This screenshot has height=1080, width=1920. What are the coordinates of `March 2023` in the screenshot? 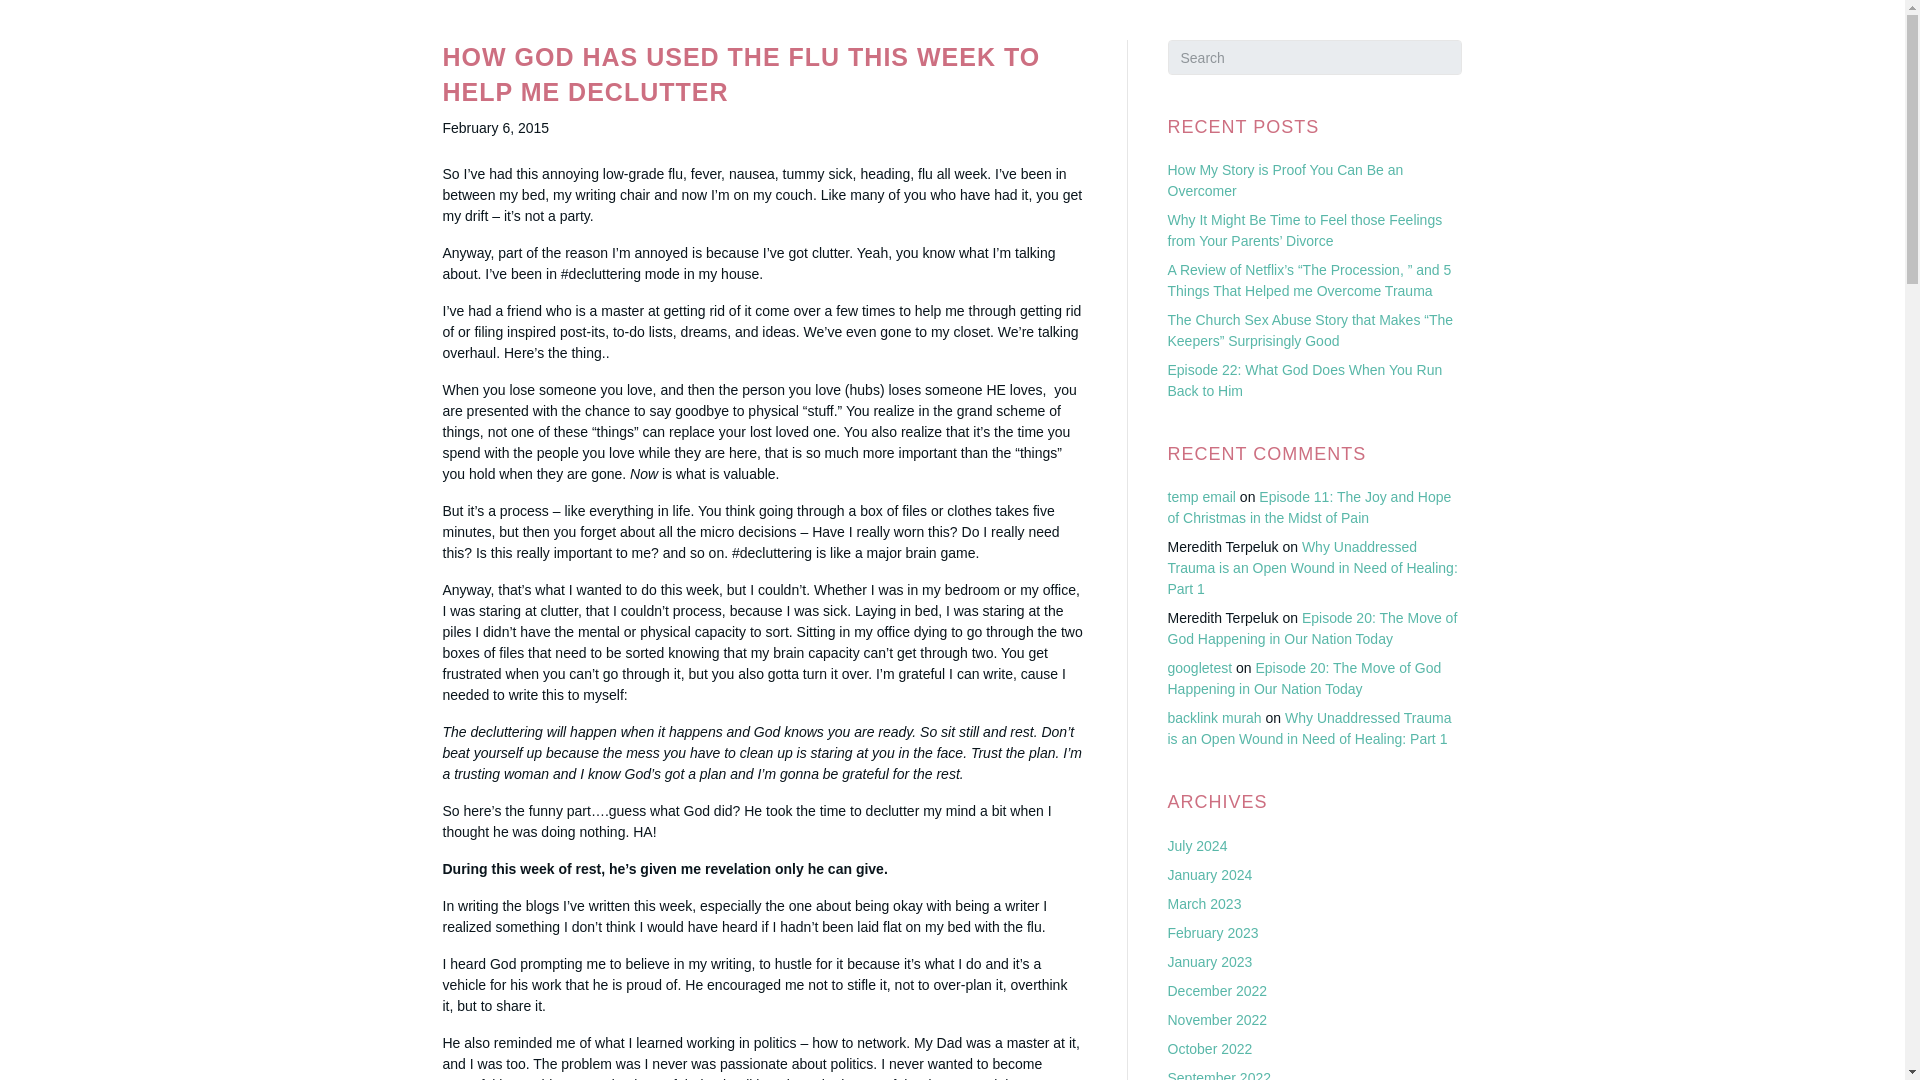 It's located at (1204, 904).